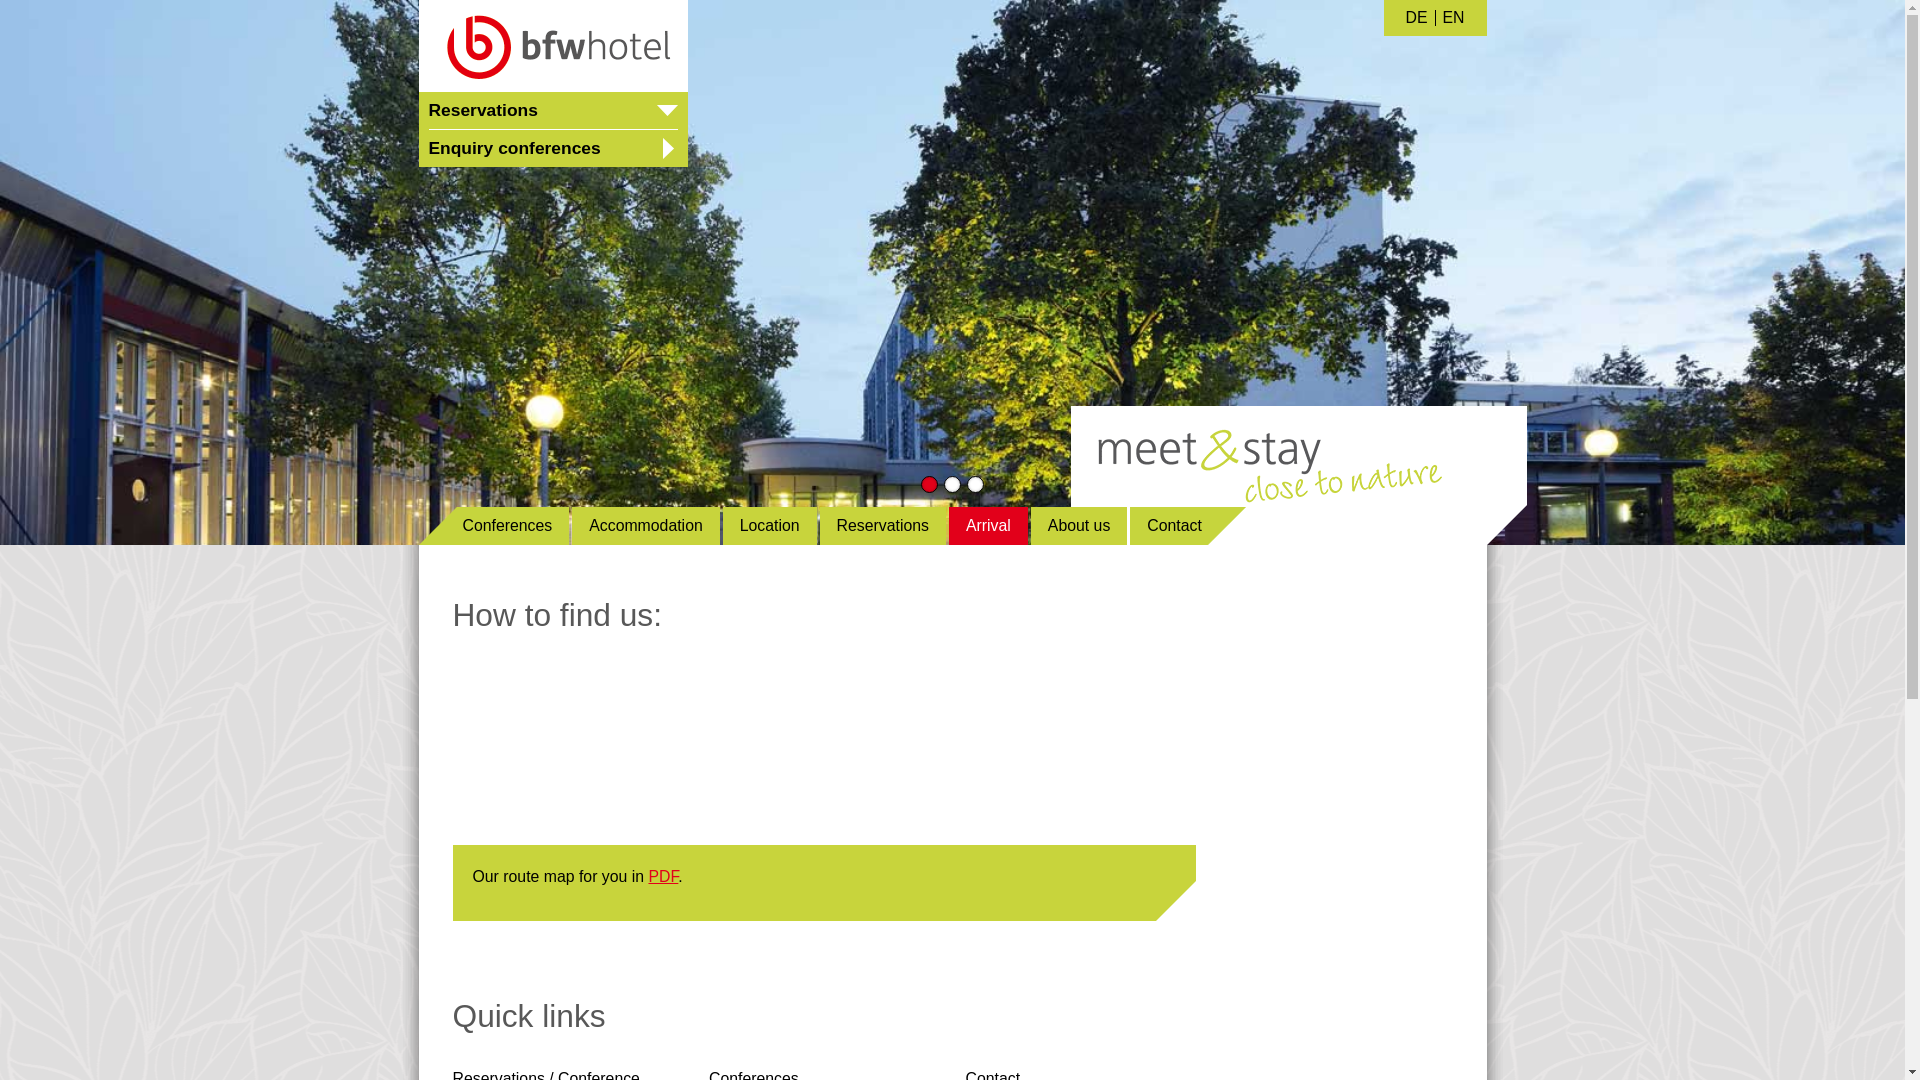 The image size is (1920, 1080). I want to click on Reservations, so click(882, 526).